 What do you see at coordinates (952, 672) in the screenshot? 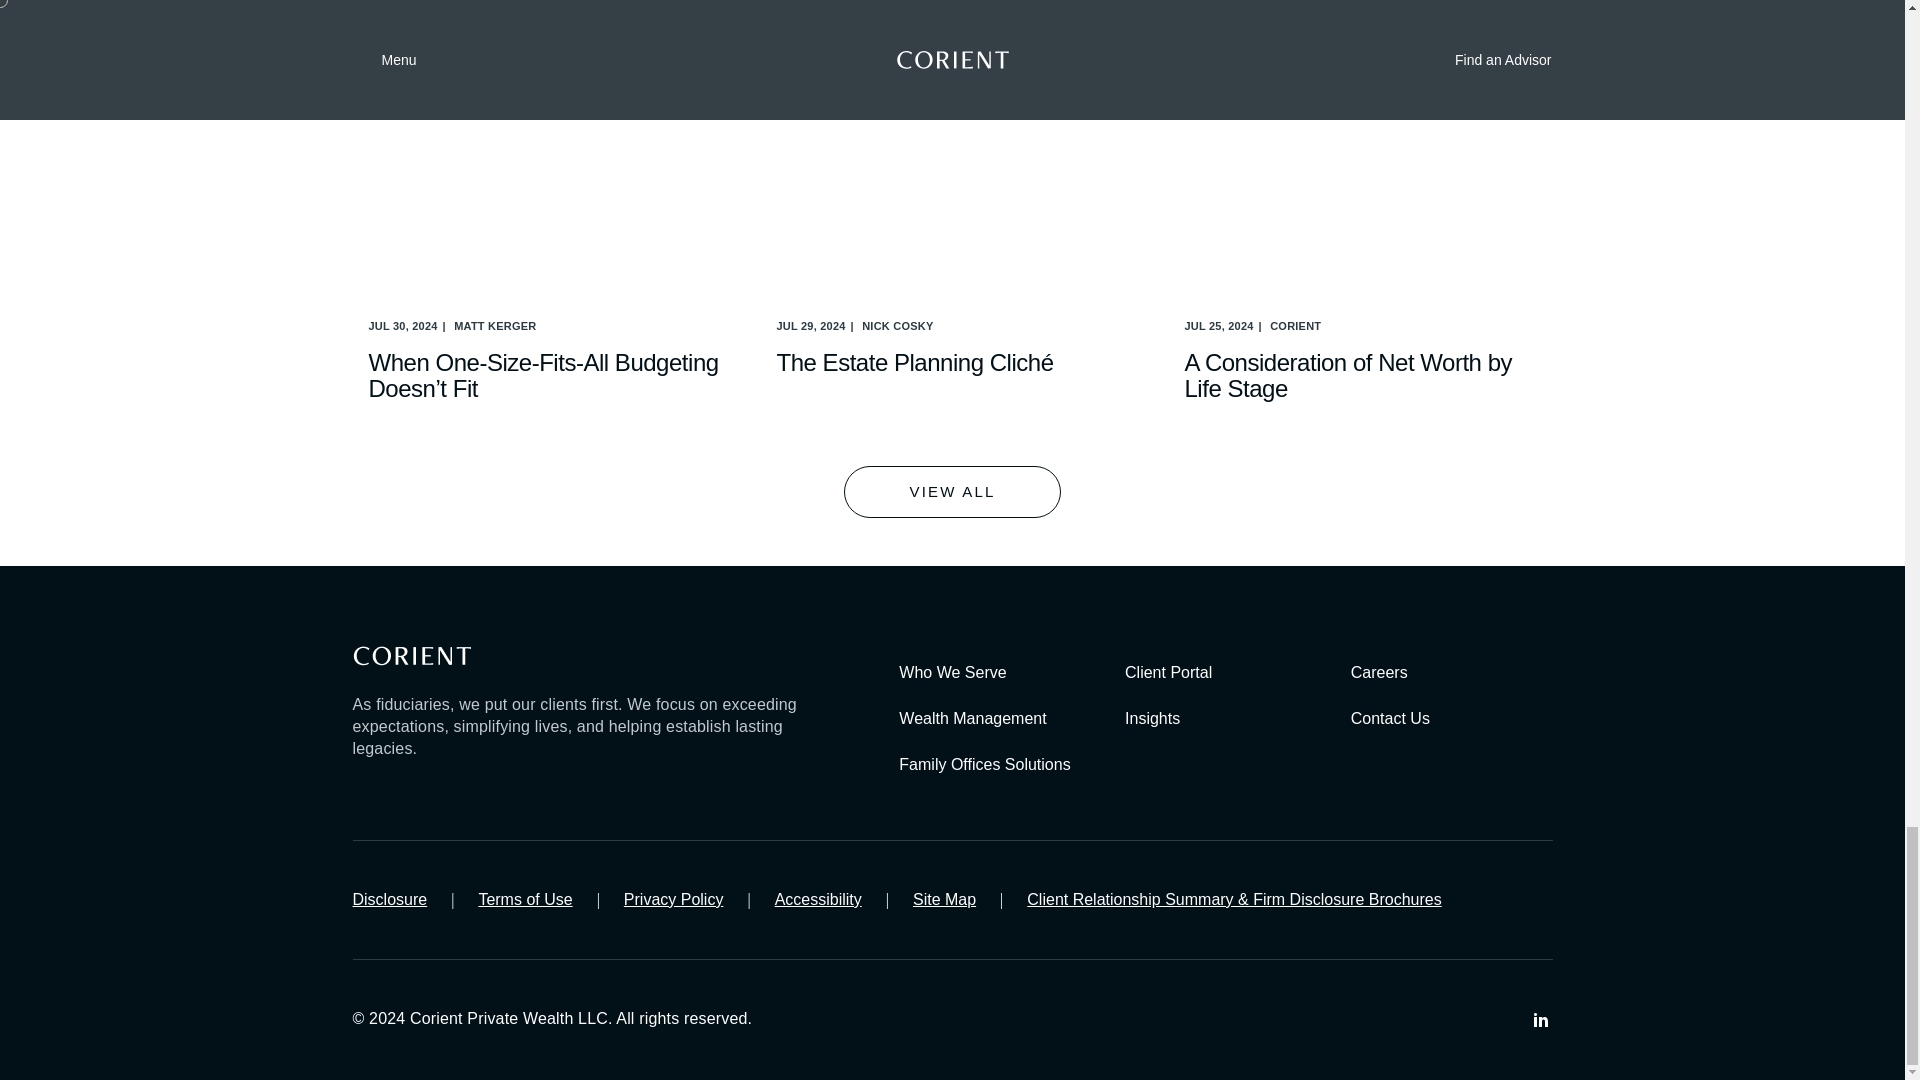
I see `Who We Serve` at bounding box center [952, 672].